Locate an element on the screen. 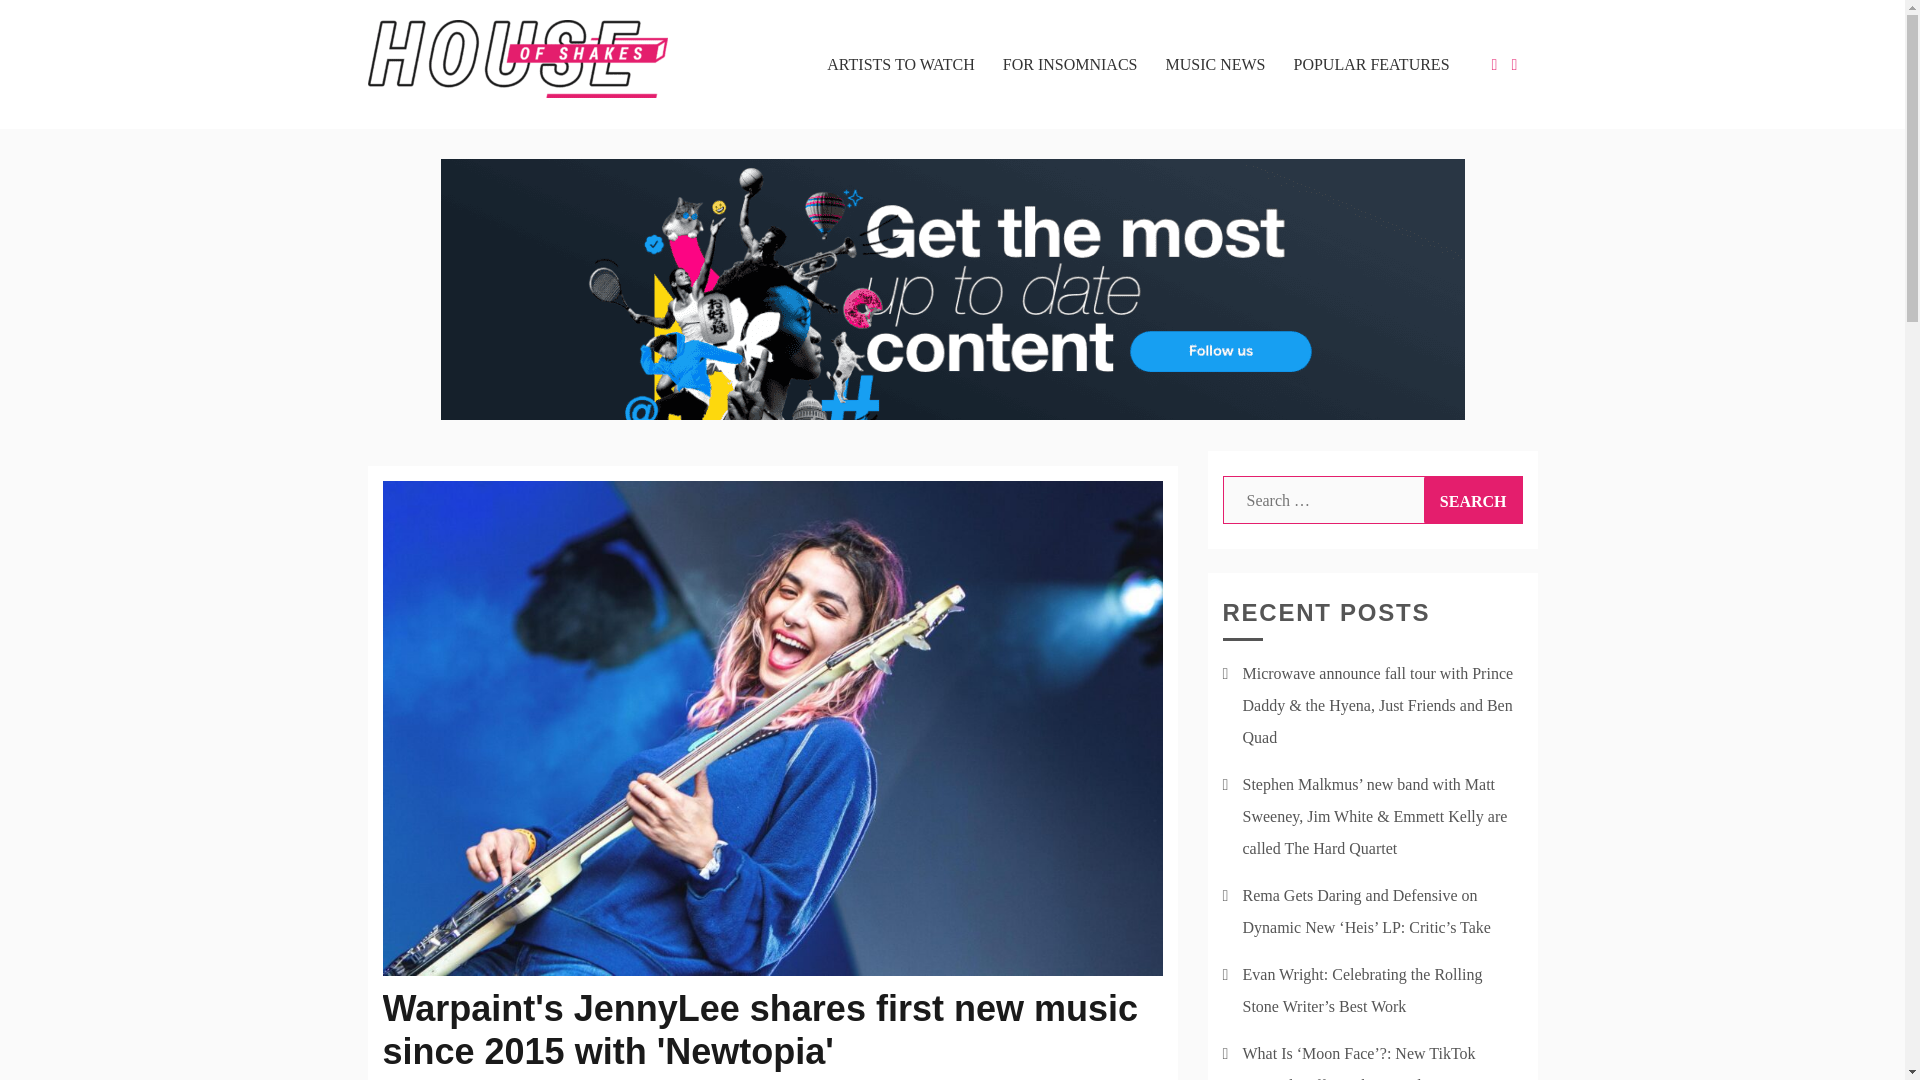 This screenshot has height=1080, width=1920. House Of Shakes is located at coordinates (500, 140).